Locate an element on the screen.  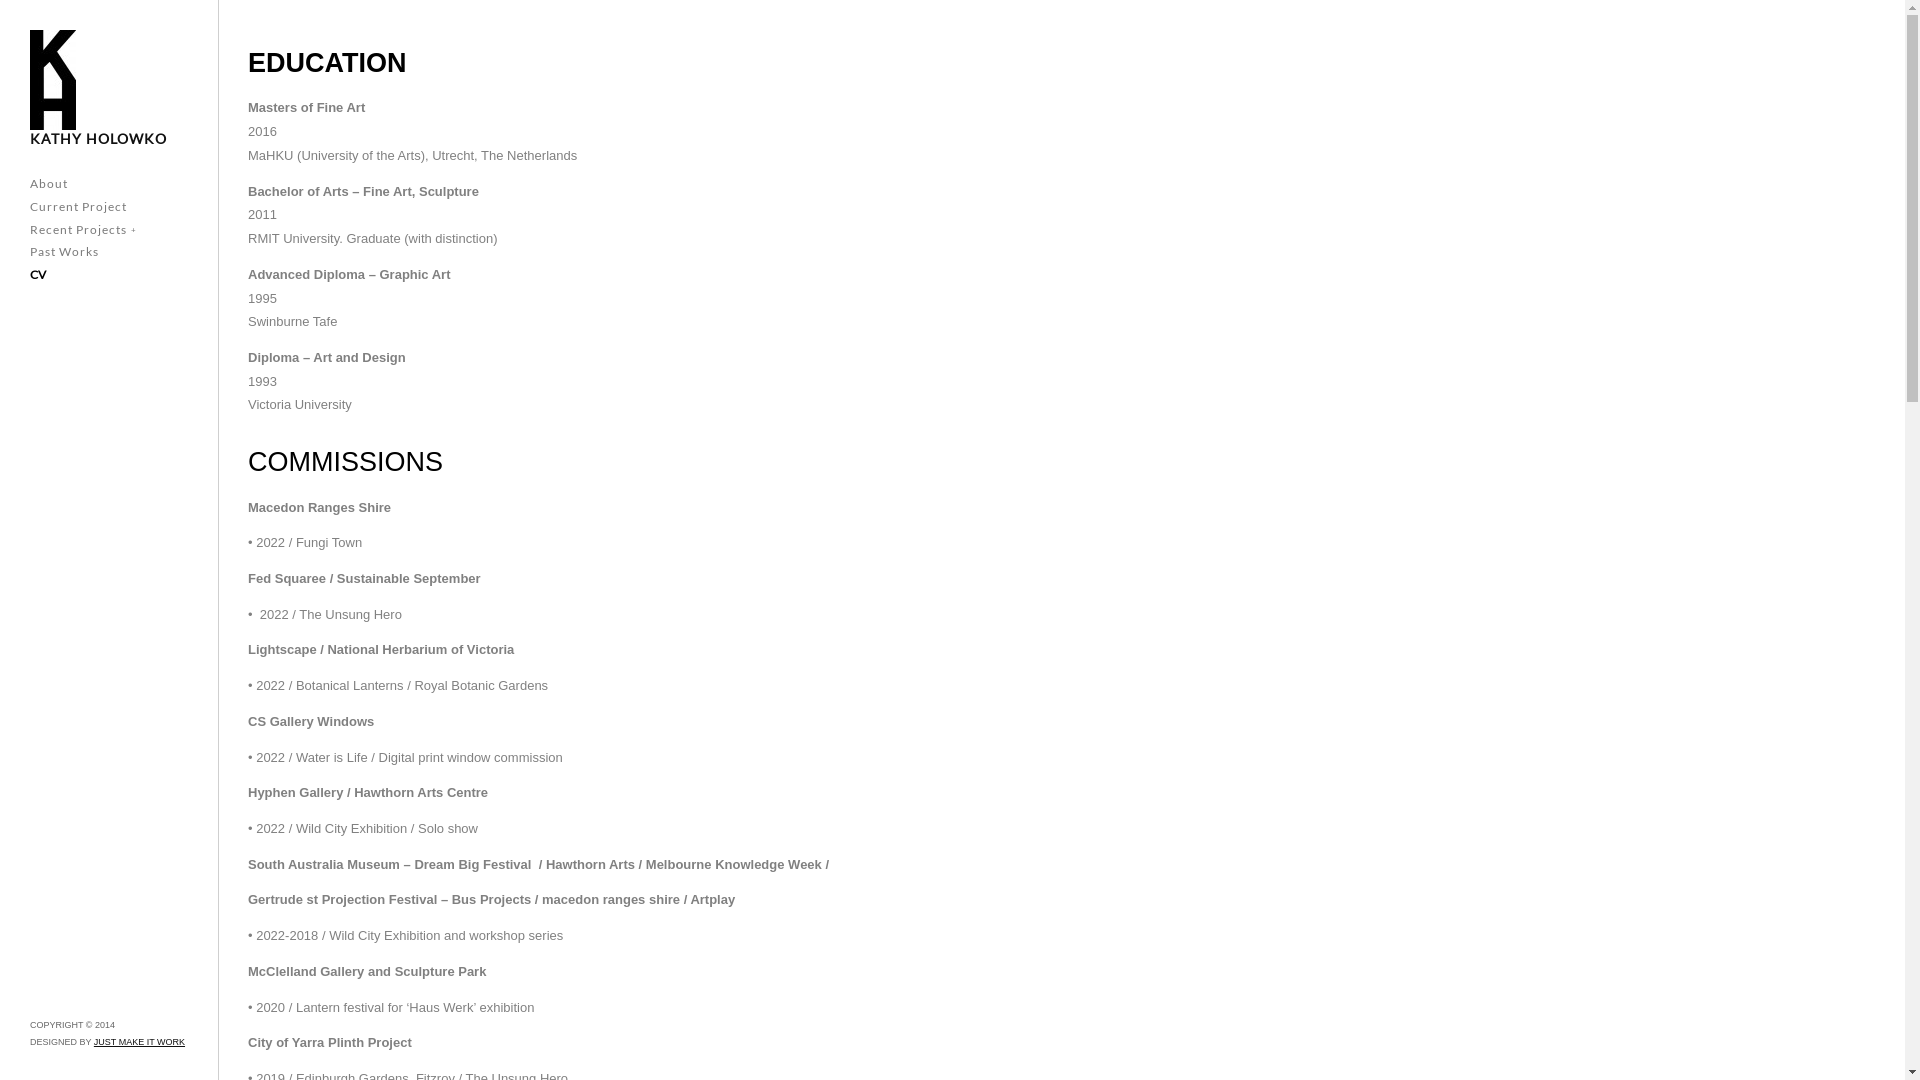
Current Project is located at coordinates (78, 208).